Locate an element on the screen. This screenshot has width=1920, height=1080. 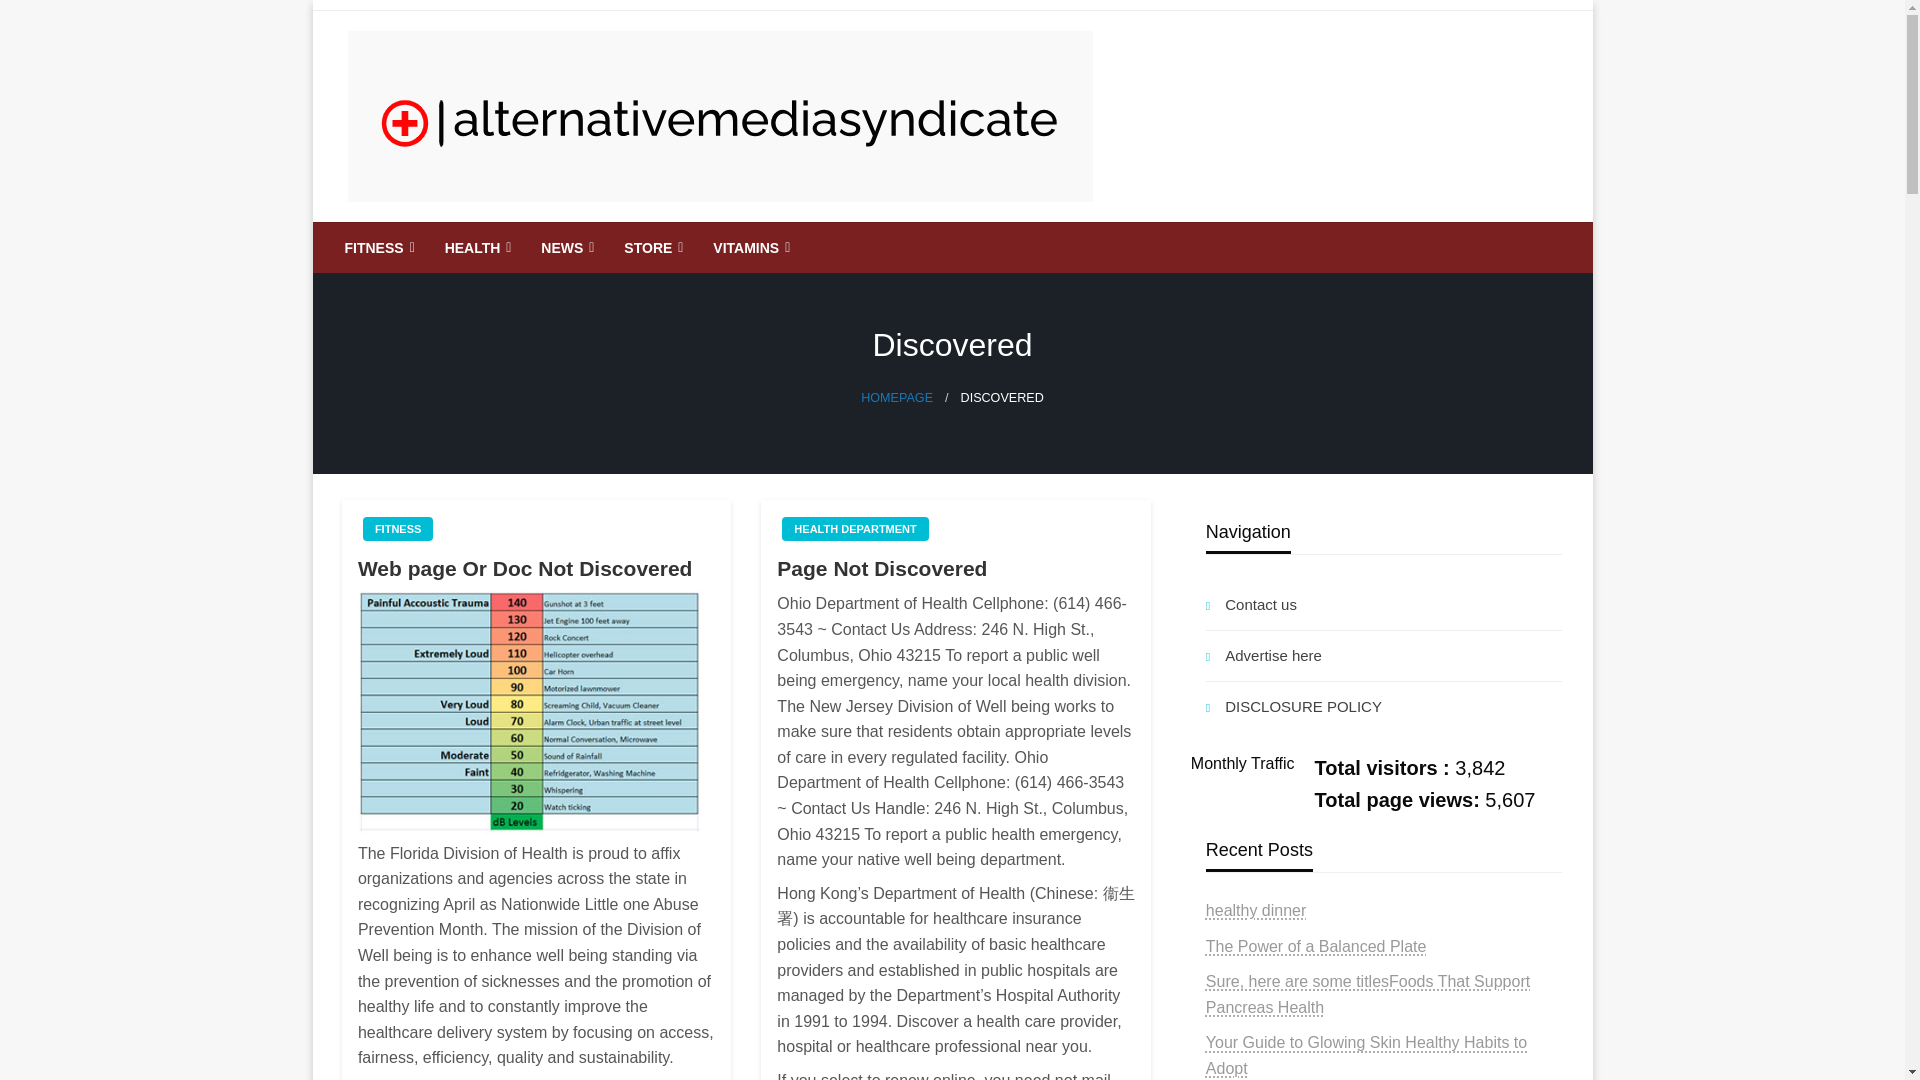
Page Not Discovered is located at coordinates (956, 568).